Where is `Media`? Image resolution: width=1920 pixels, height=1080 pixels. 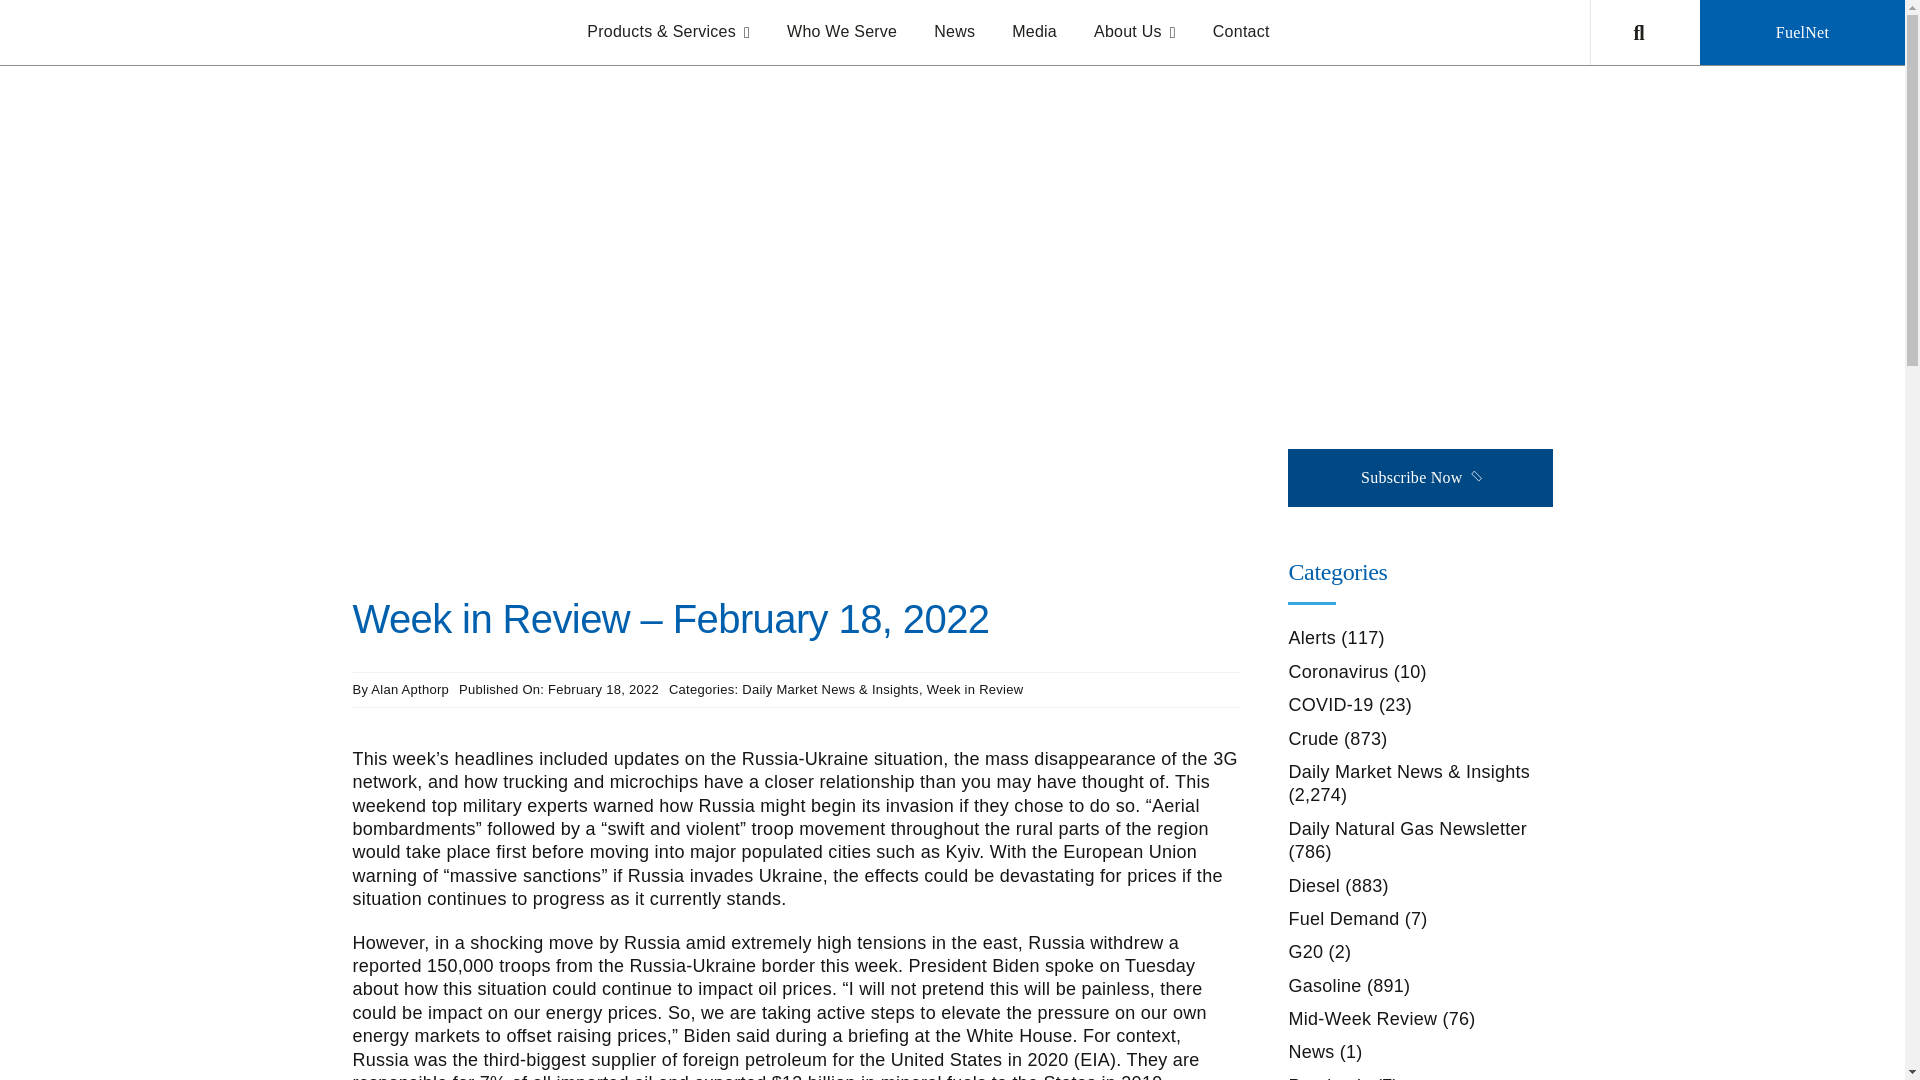 Media is located at coordinates (1034, 32).